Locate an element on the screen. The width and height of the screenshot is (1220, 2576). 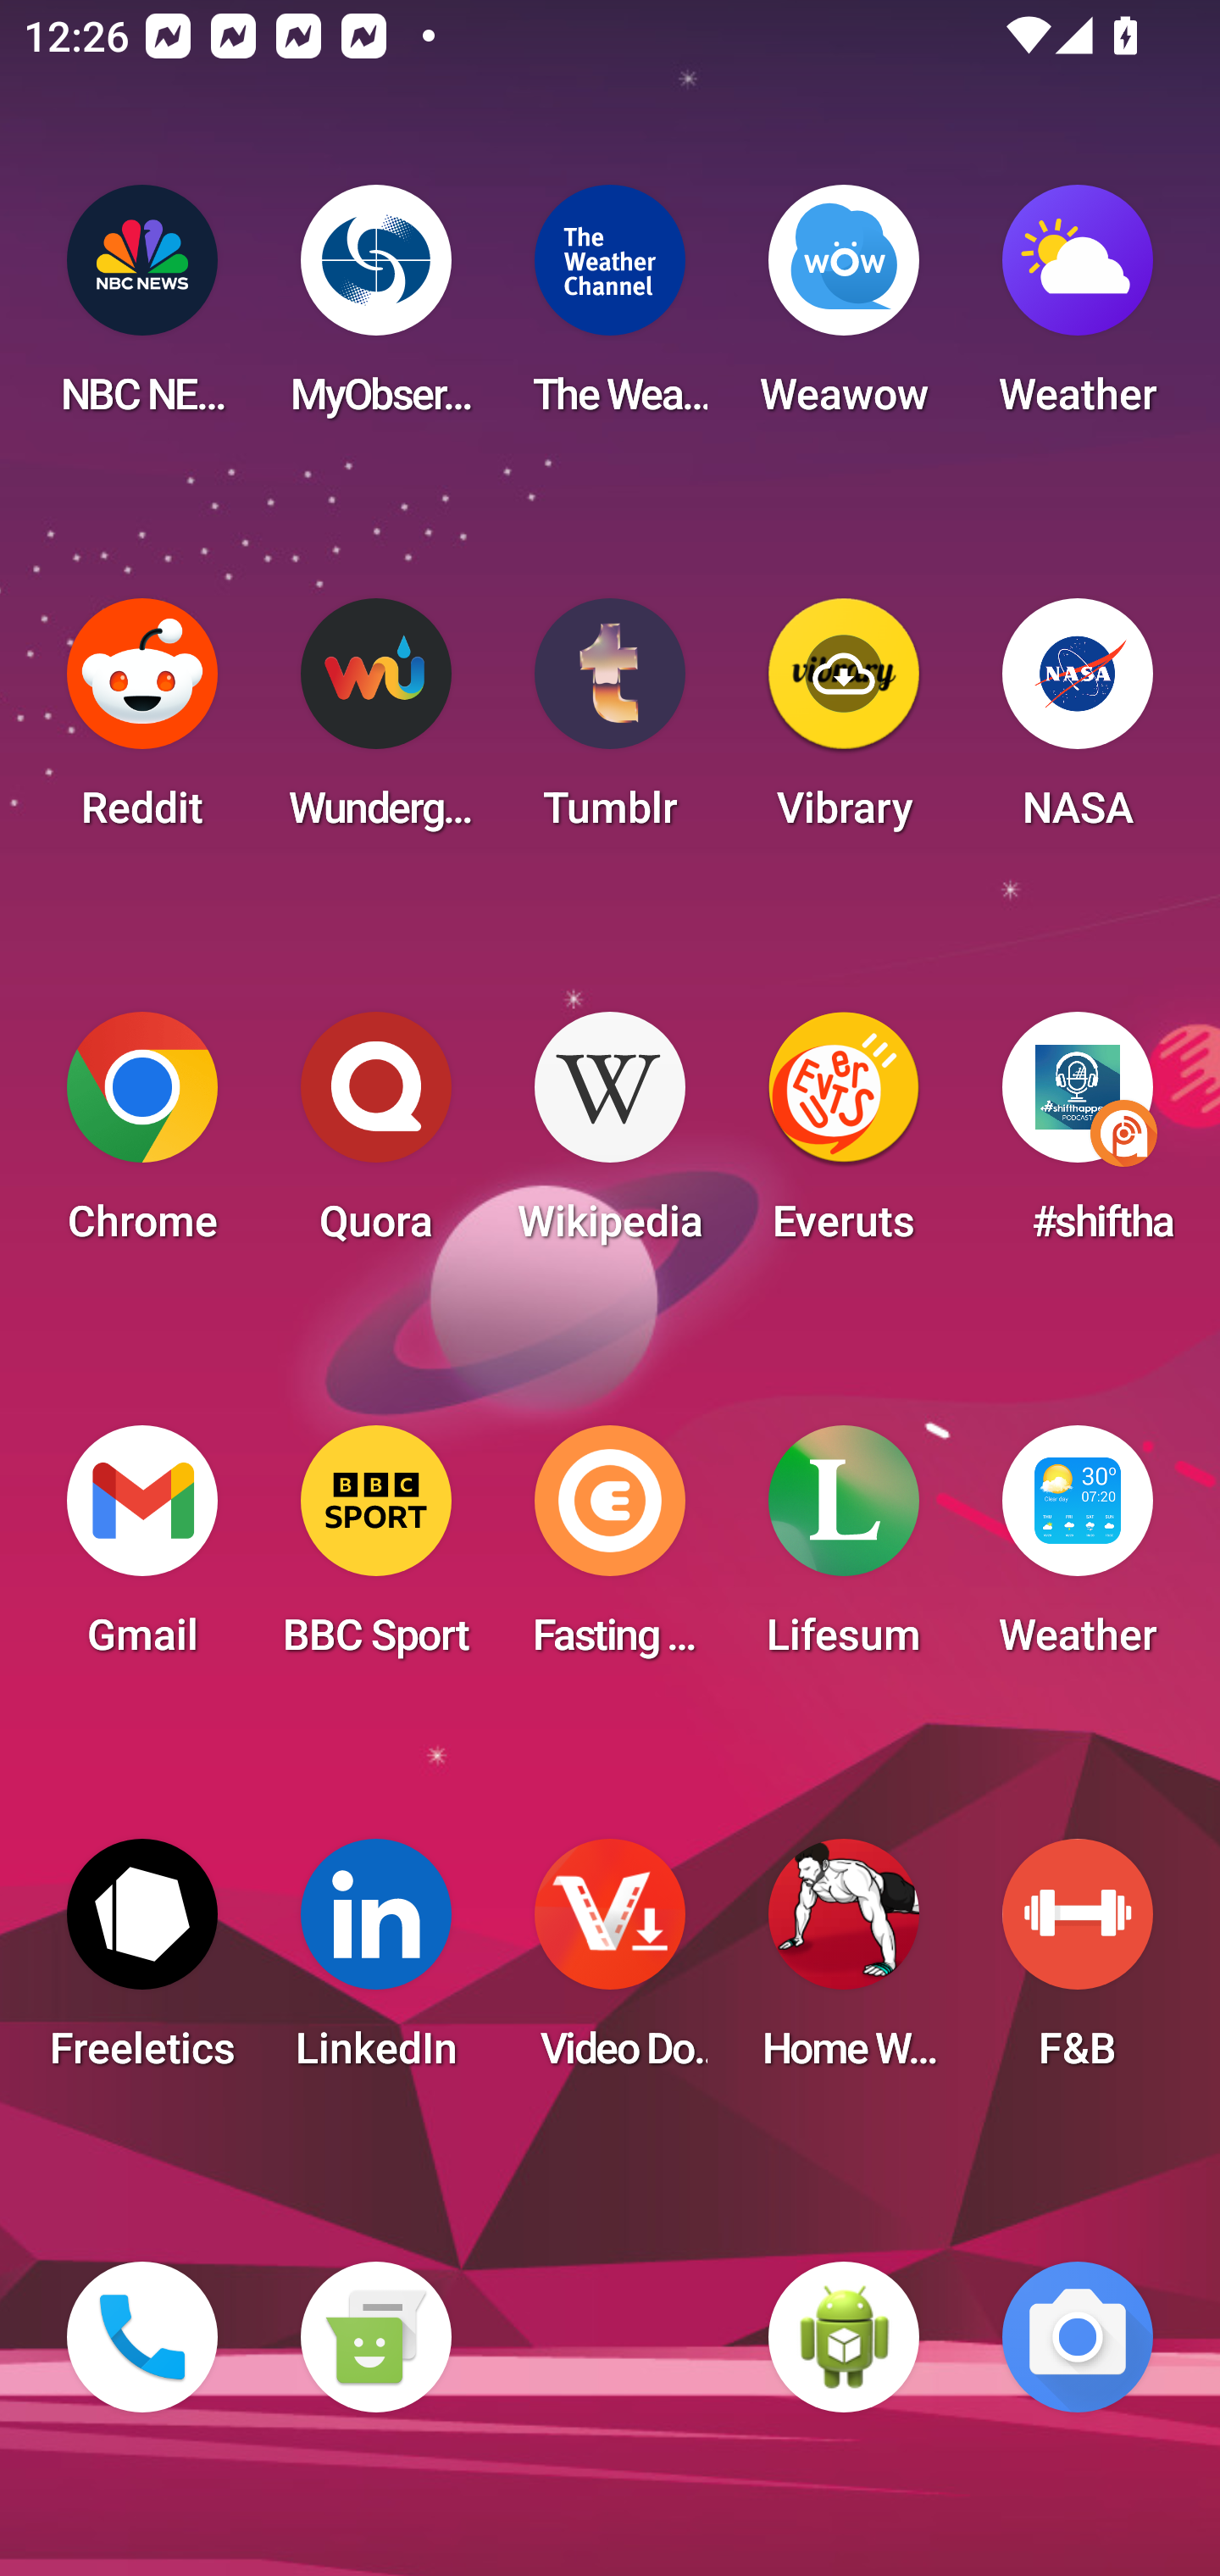
Quora is located at coordinates (375, 1137).